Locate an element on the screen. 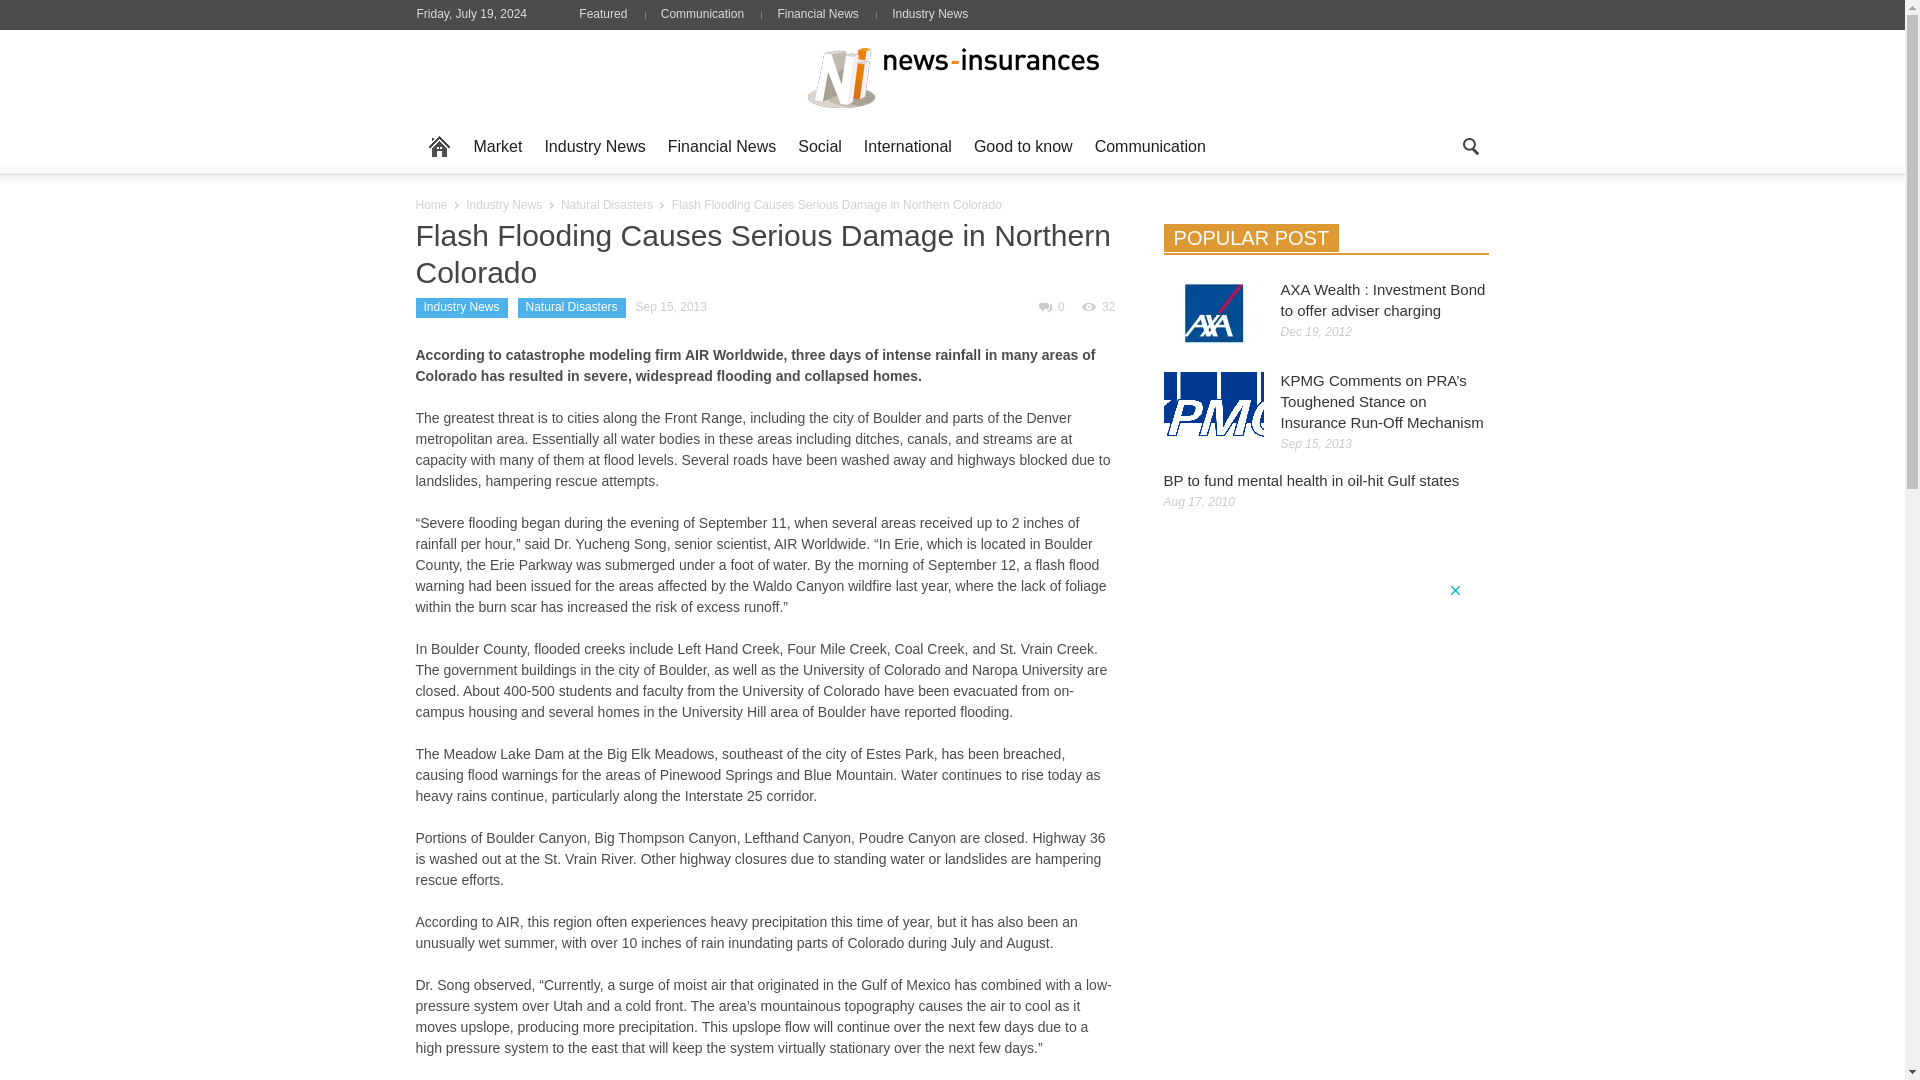 This screenshot has width=1920, height=1080. Market is located at coordinates (498, 146).